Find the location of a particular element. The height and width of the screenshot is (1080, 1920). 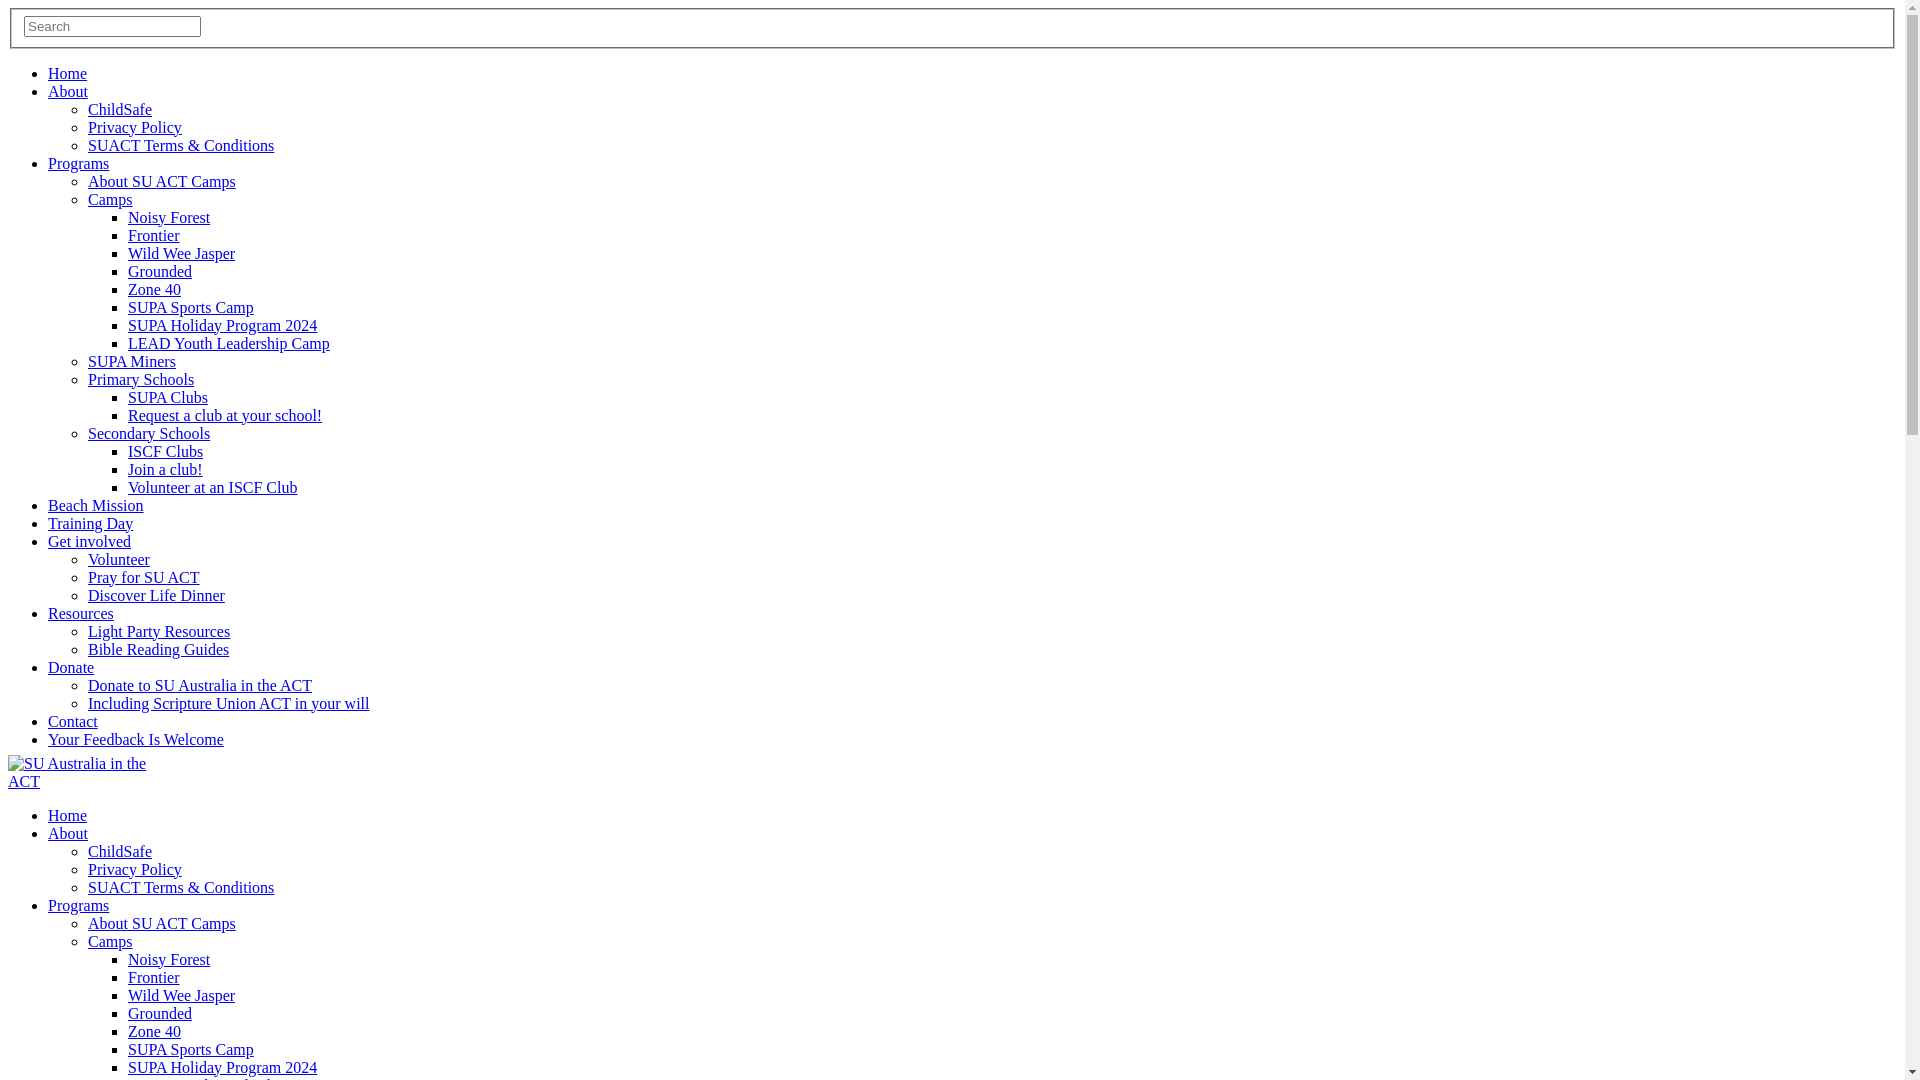

Primary Schools is located at coordinates (141, 380).